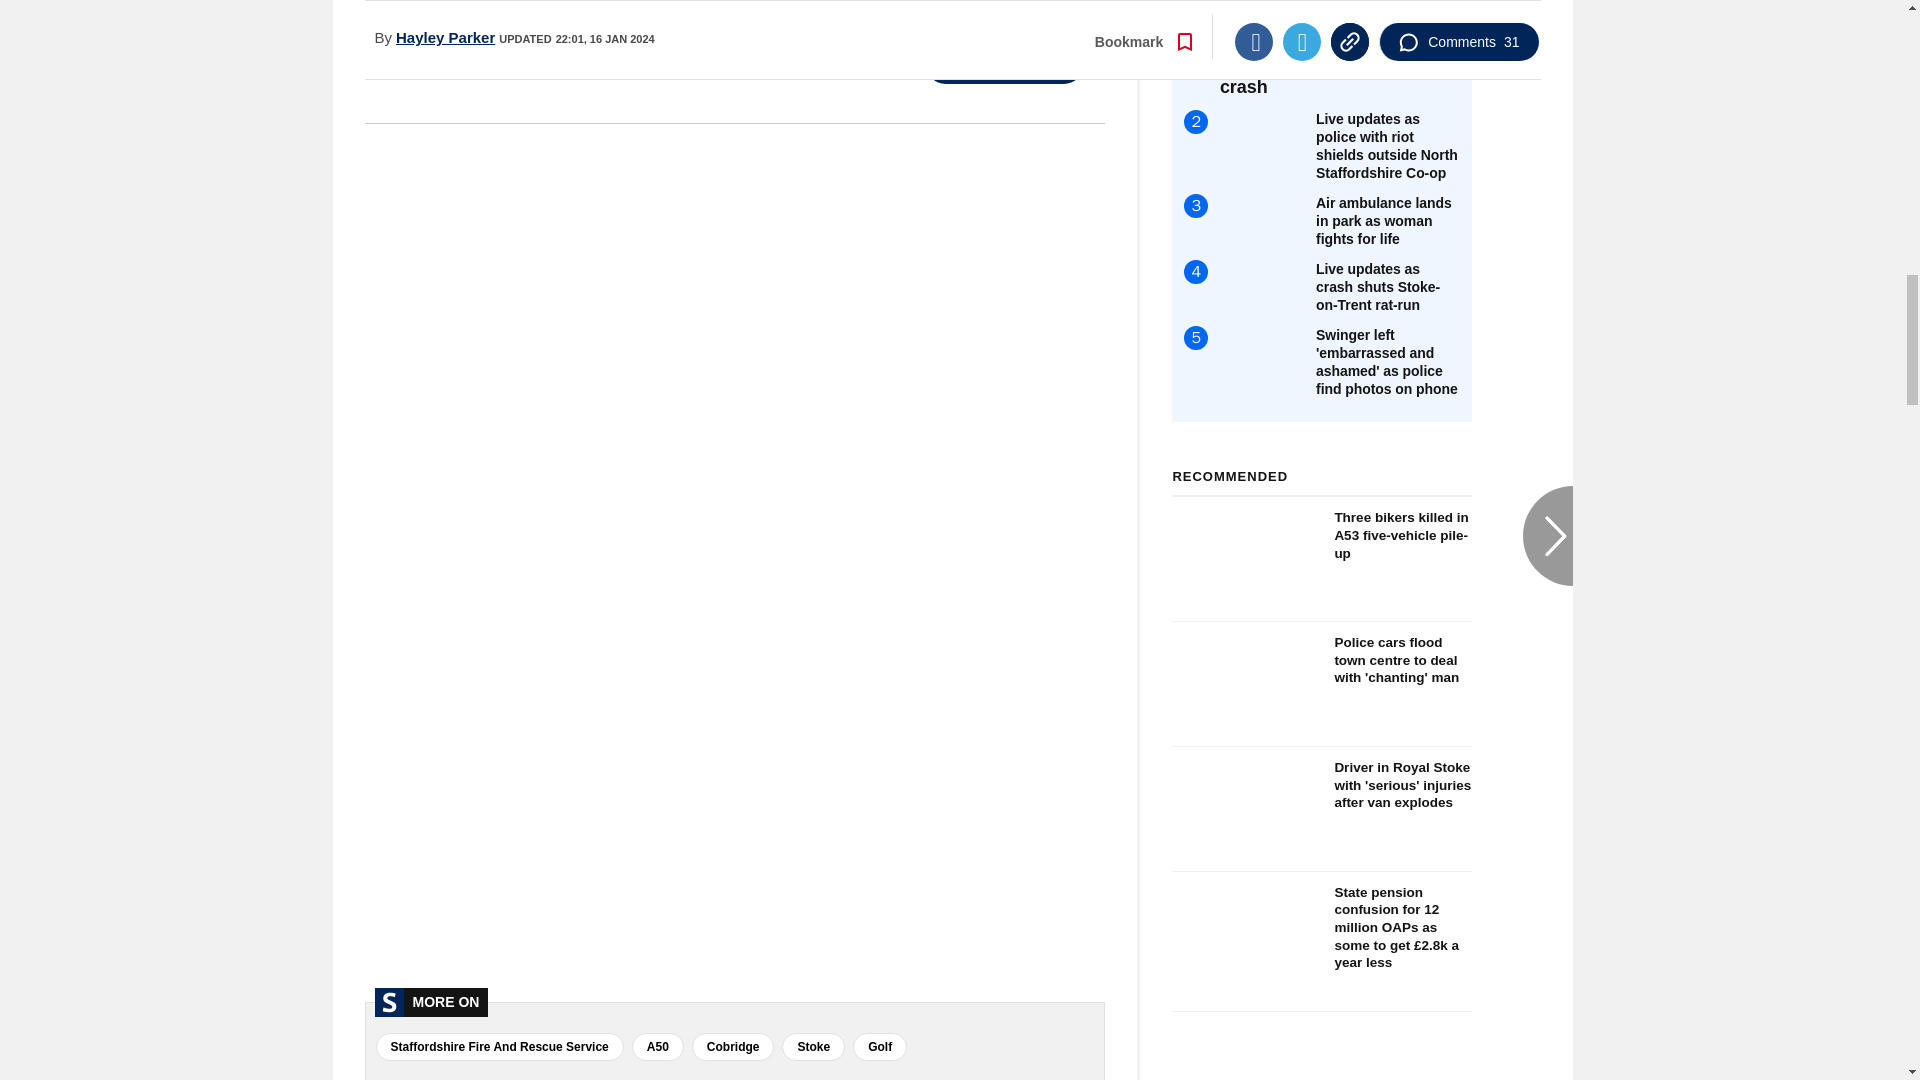  What do you see at coordinates (805, 62) in the screenshot?
I see `Twitter` at bounding box center [805, 62].